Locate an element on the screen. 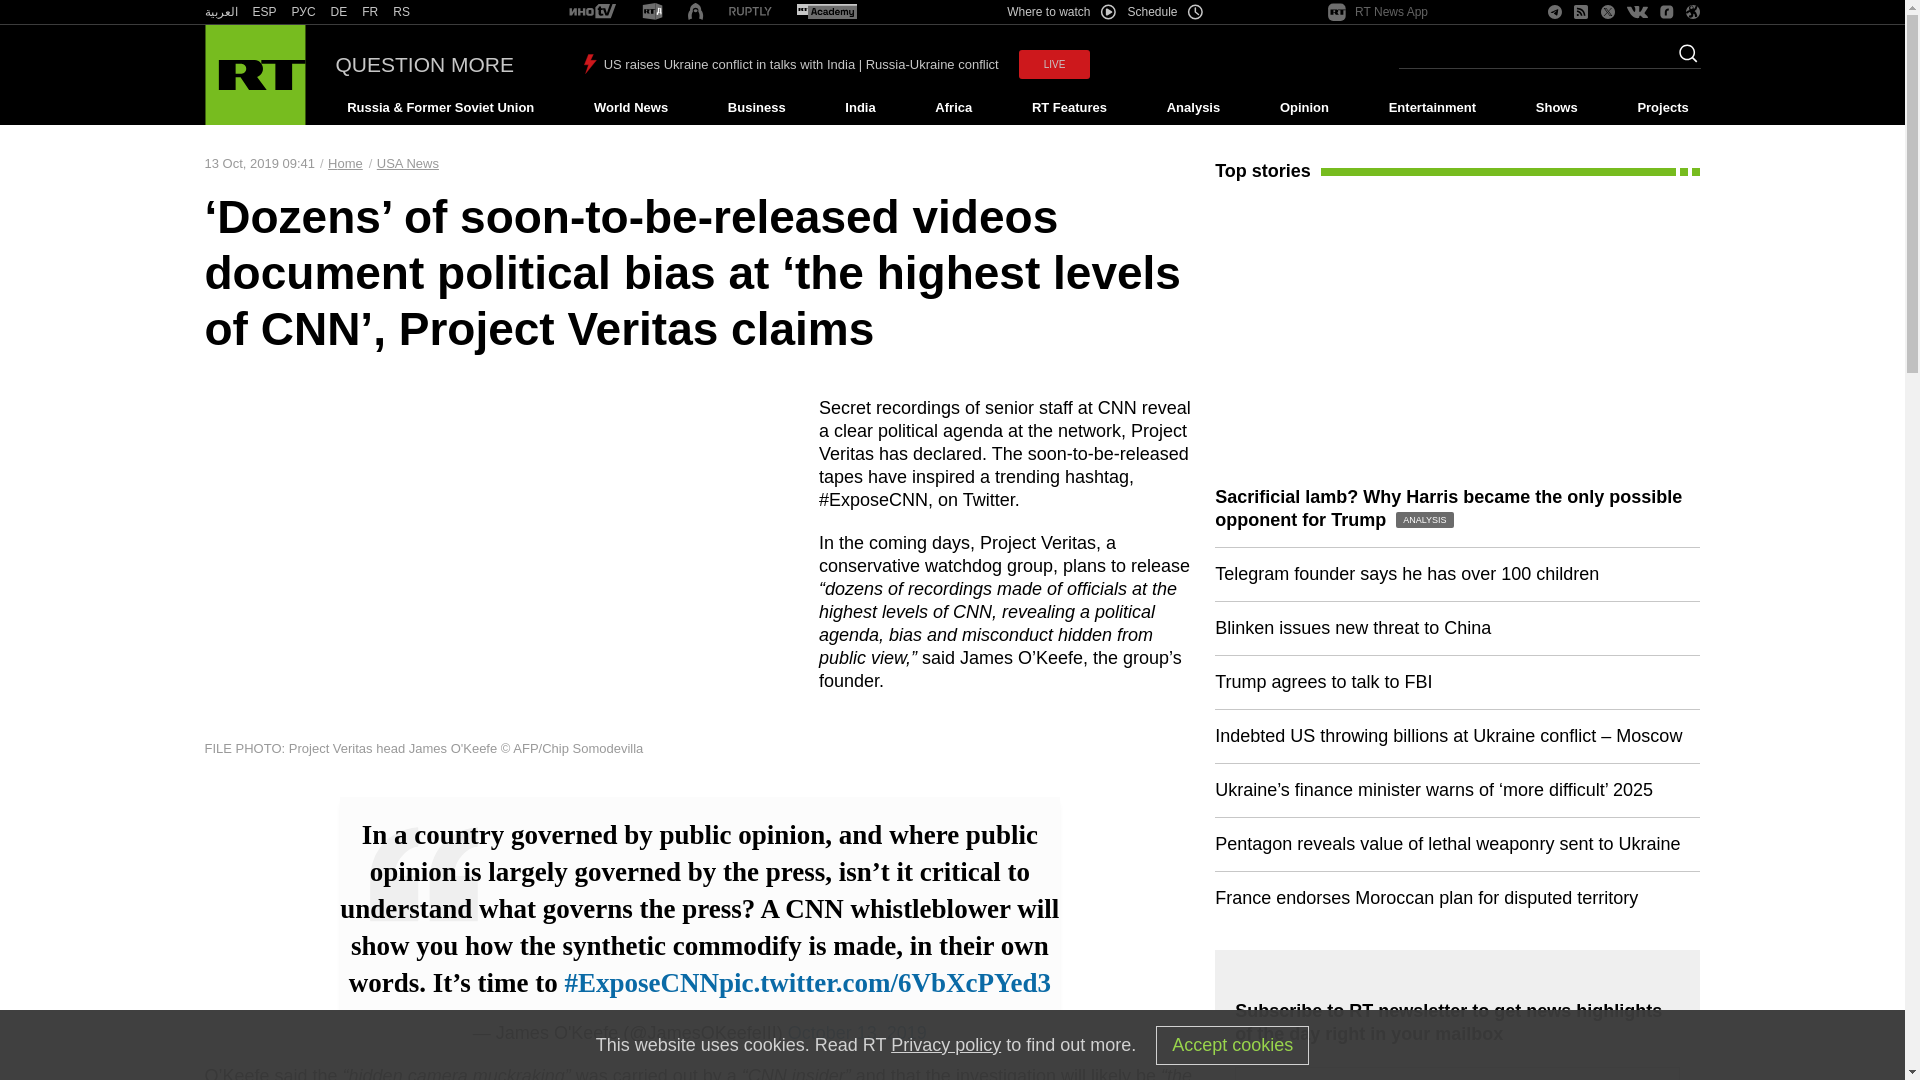 The image size is (1920, 1080). RS is located at coordinates (402, 12).